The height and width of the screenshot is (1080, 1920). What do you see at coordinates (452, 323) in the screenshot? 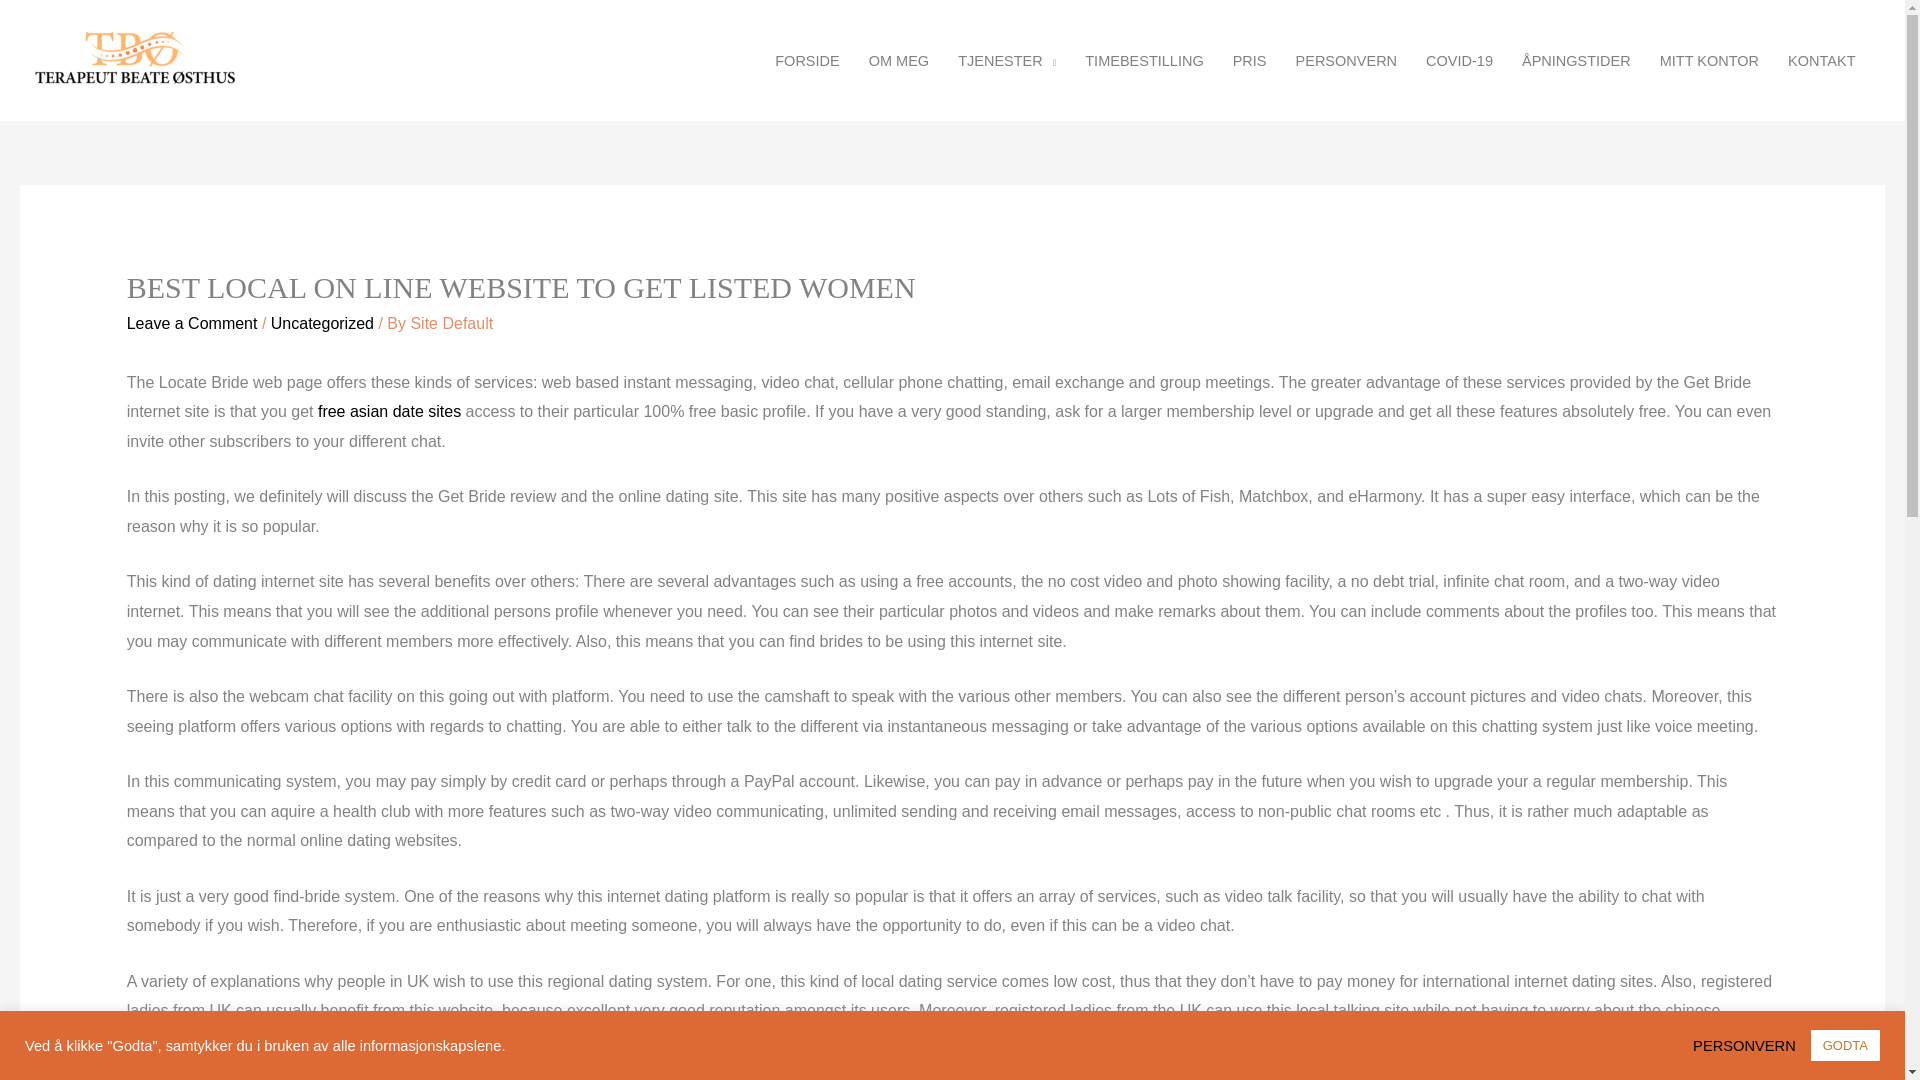
I see `Site Default` at bounding box center [452, 323].